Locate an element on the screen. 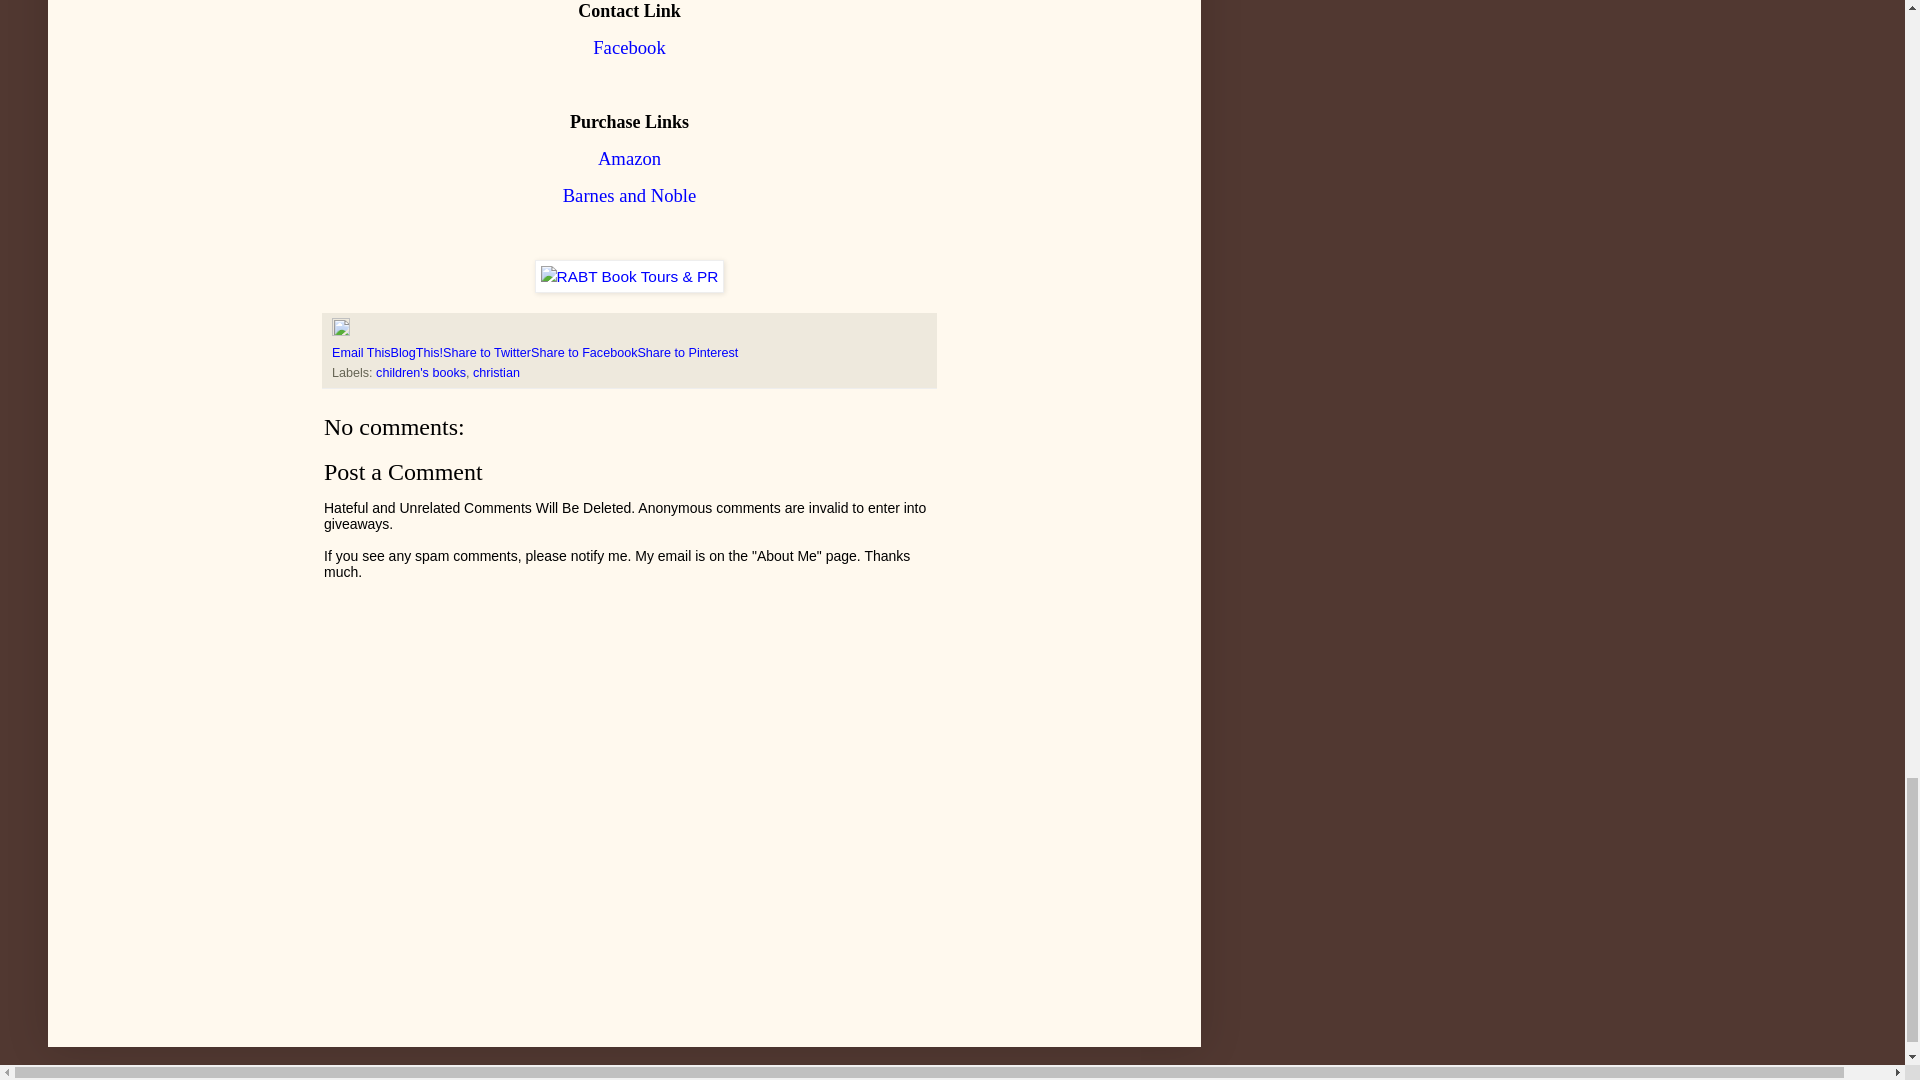  BlogThis! is located at coordinates (417, 352).